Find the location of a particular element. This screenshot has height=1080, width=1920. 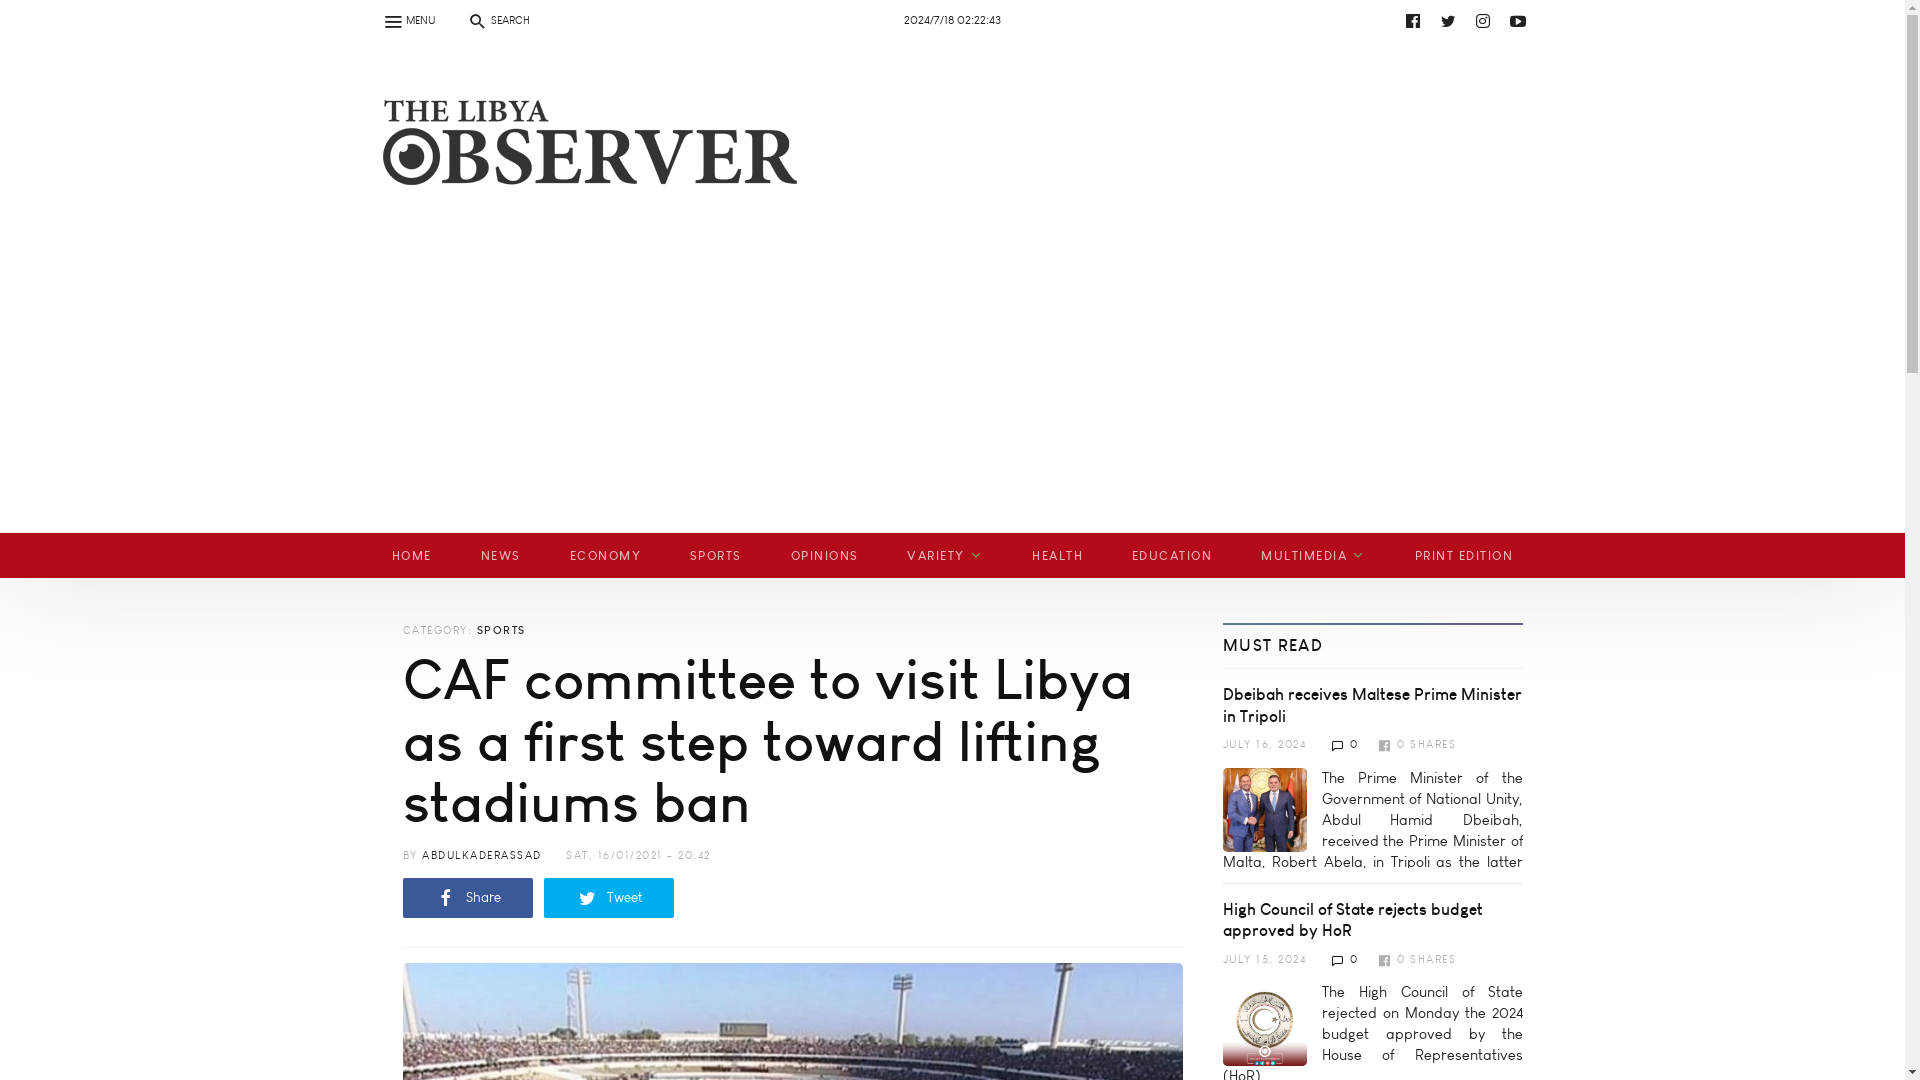

Search is located at coordinates (26, 12).